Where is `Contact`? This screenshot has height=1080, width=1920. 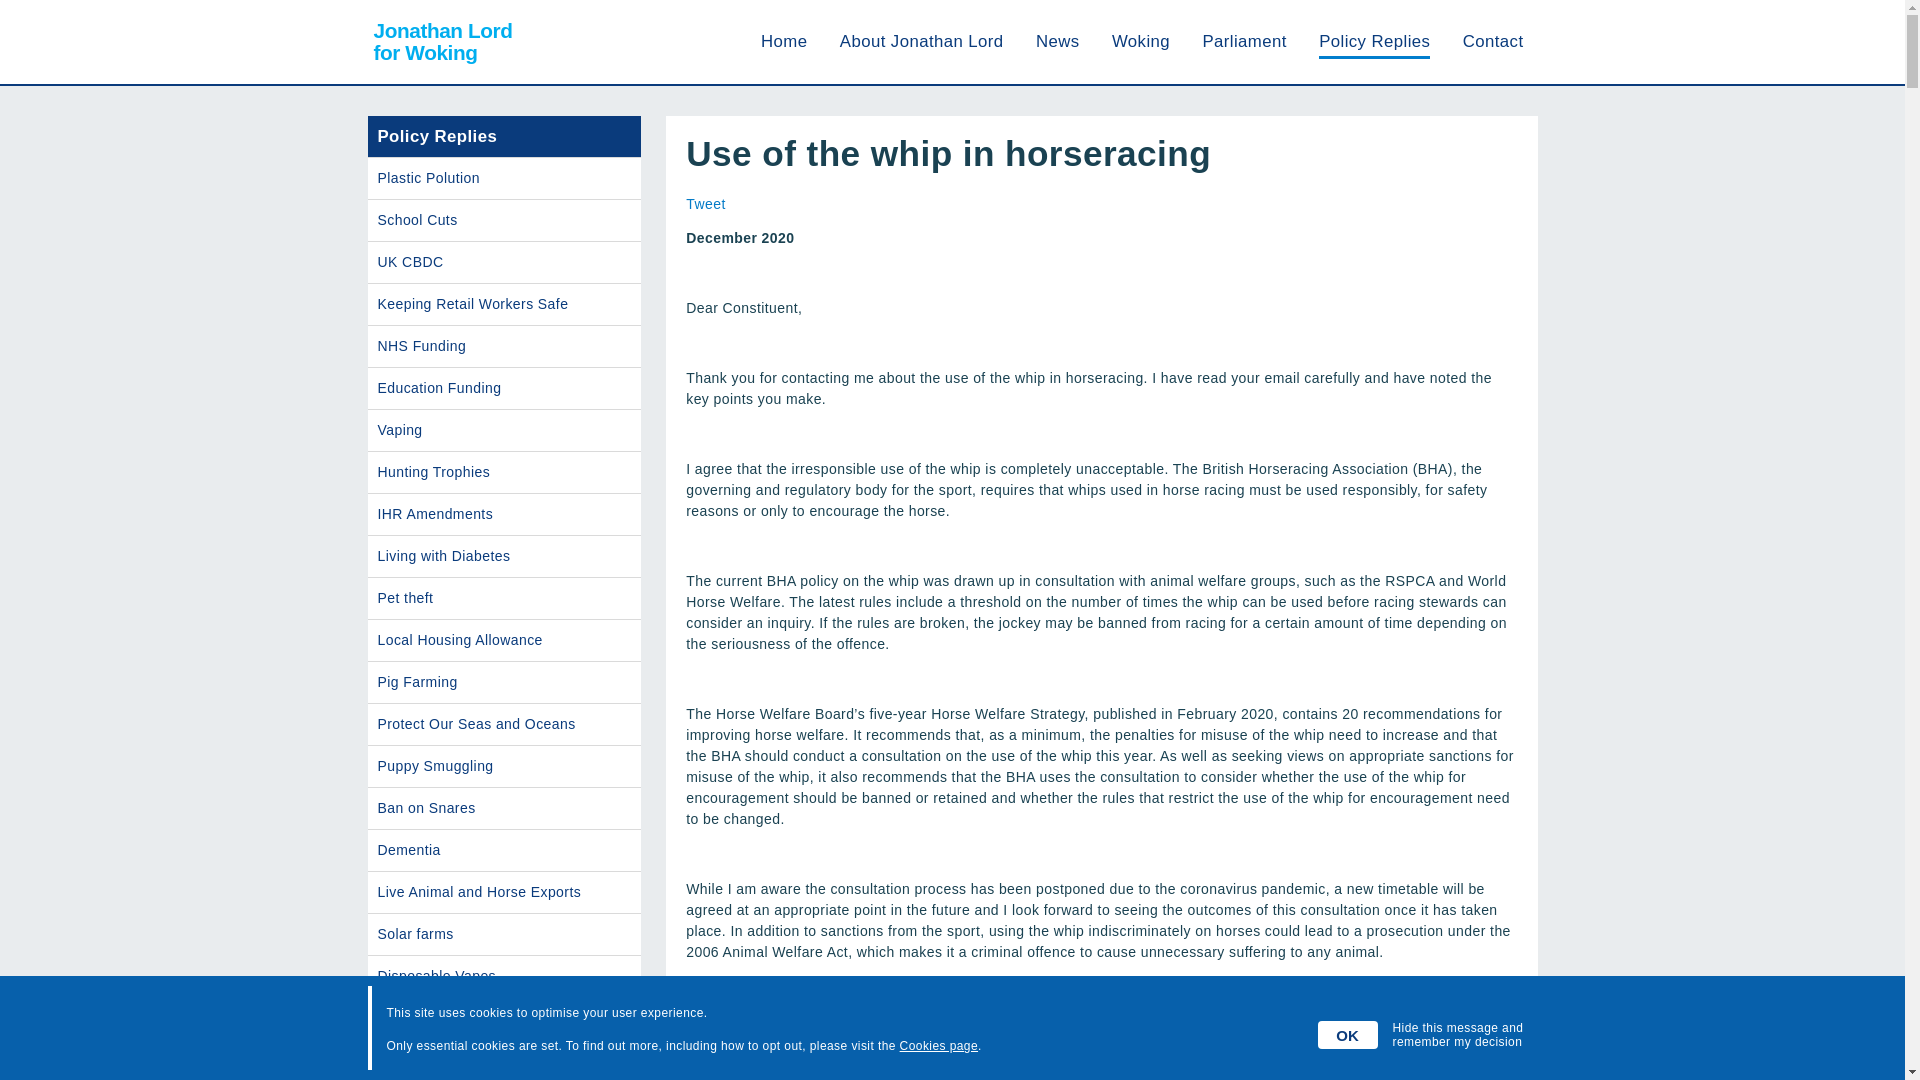
Contact is located at coordinates (504, 556).